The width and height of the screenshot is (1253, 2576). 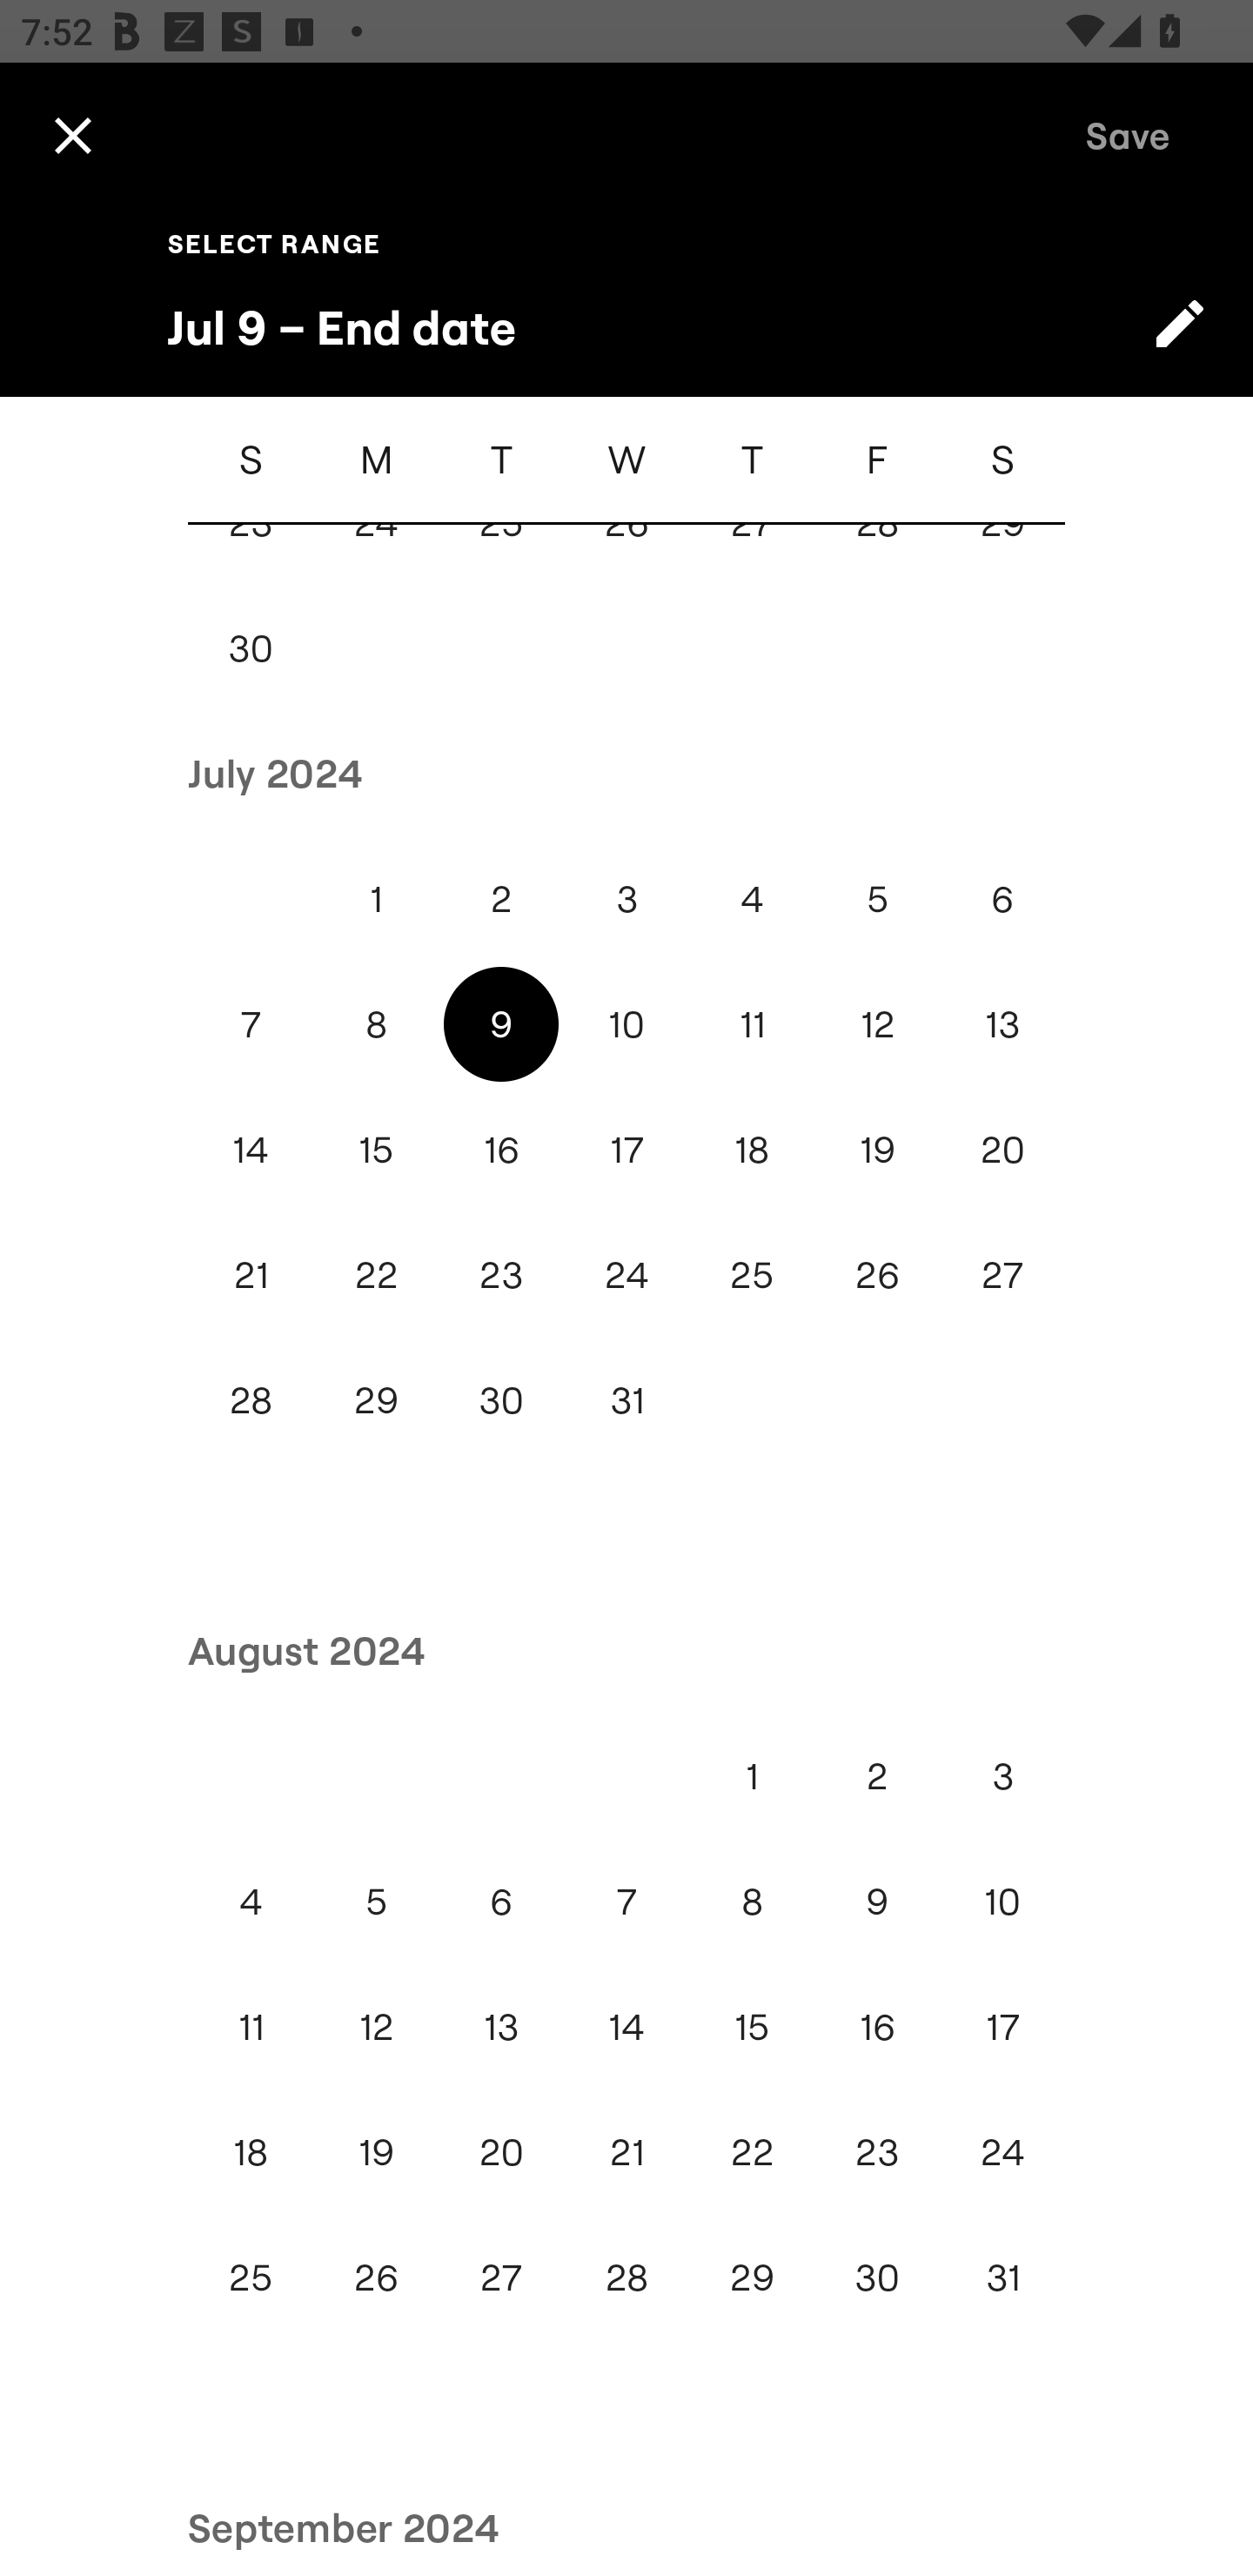 What do you see at coordinates (501, 899) in the screenshot?
I see `2 Tue, Jul 2` at bounding box center [501, 899].